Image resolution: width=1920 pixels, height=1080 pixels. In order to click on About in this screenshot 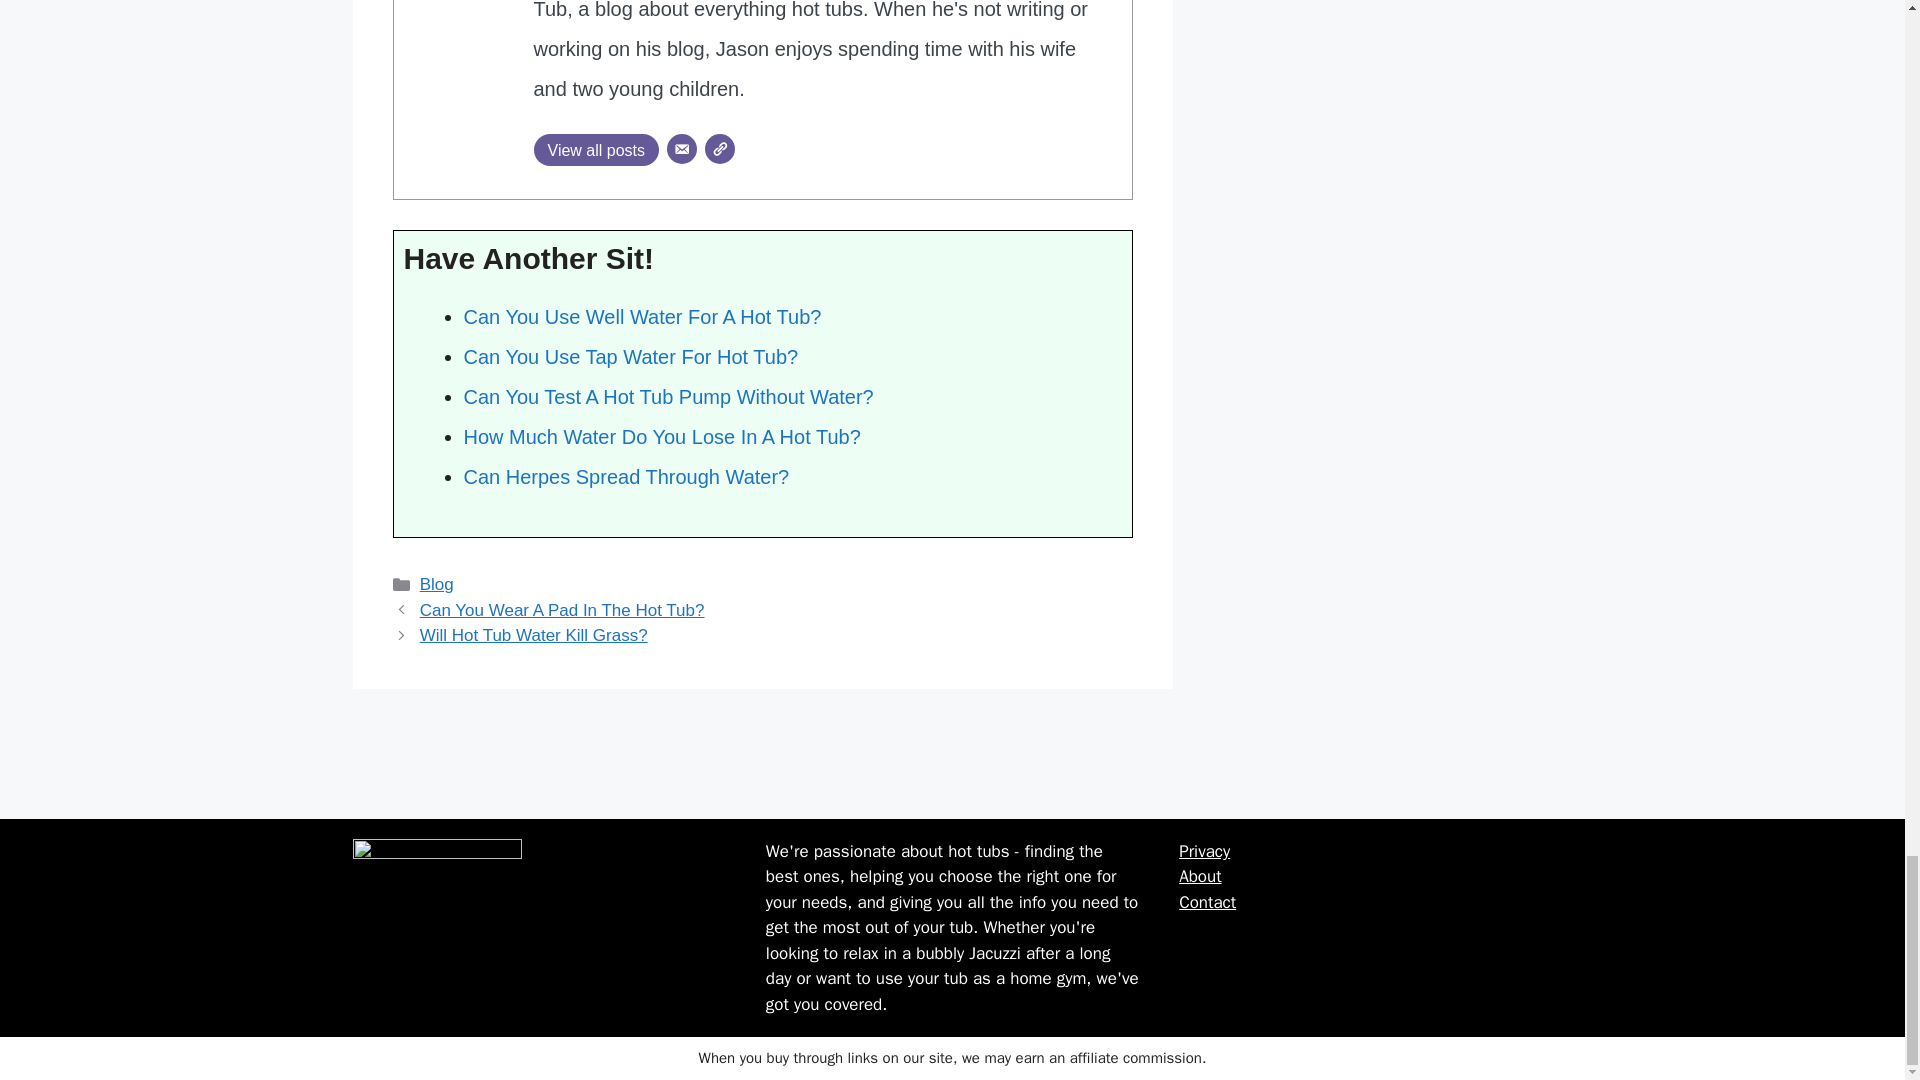, I will do `click(1200, 876)`.